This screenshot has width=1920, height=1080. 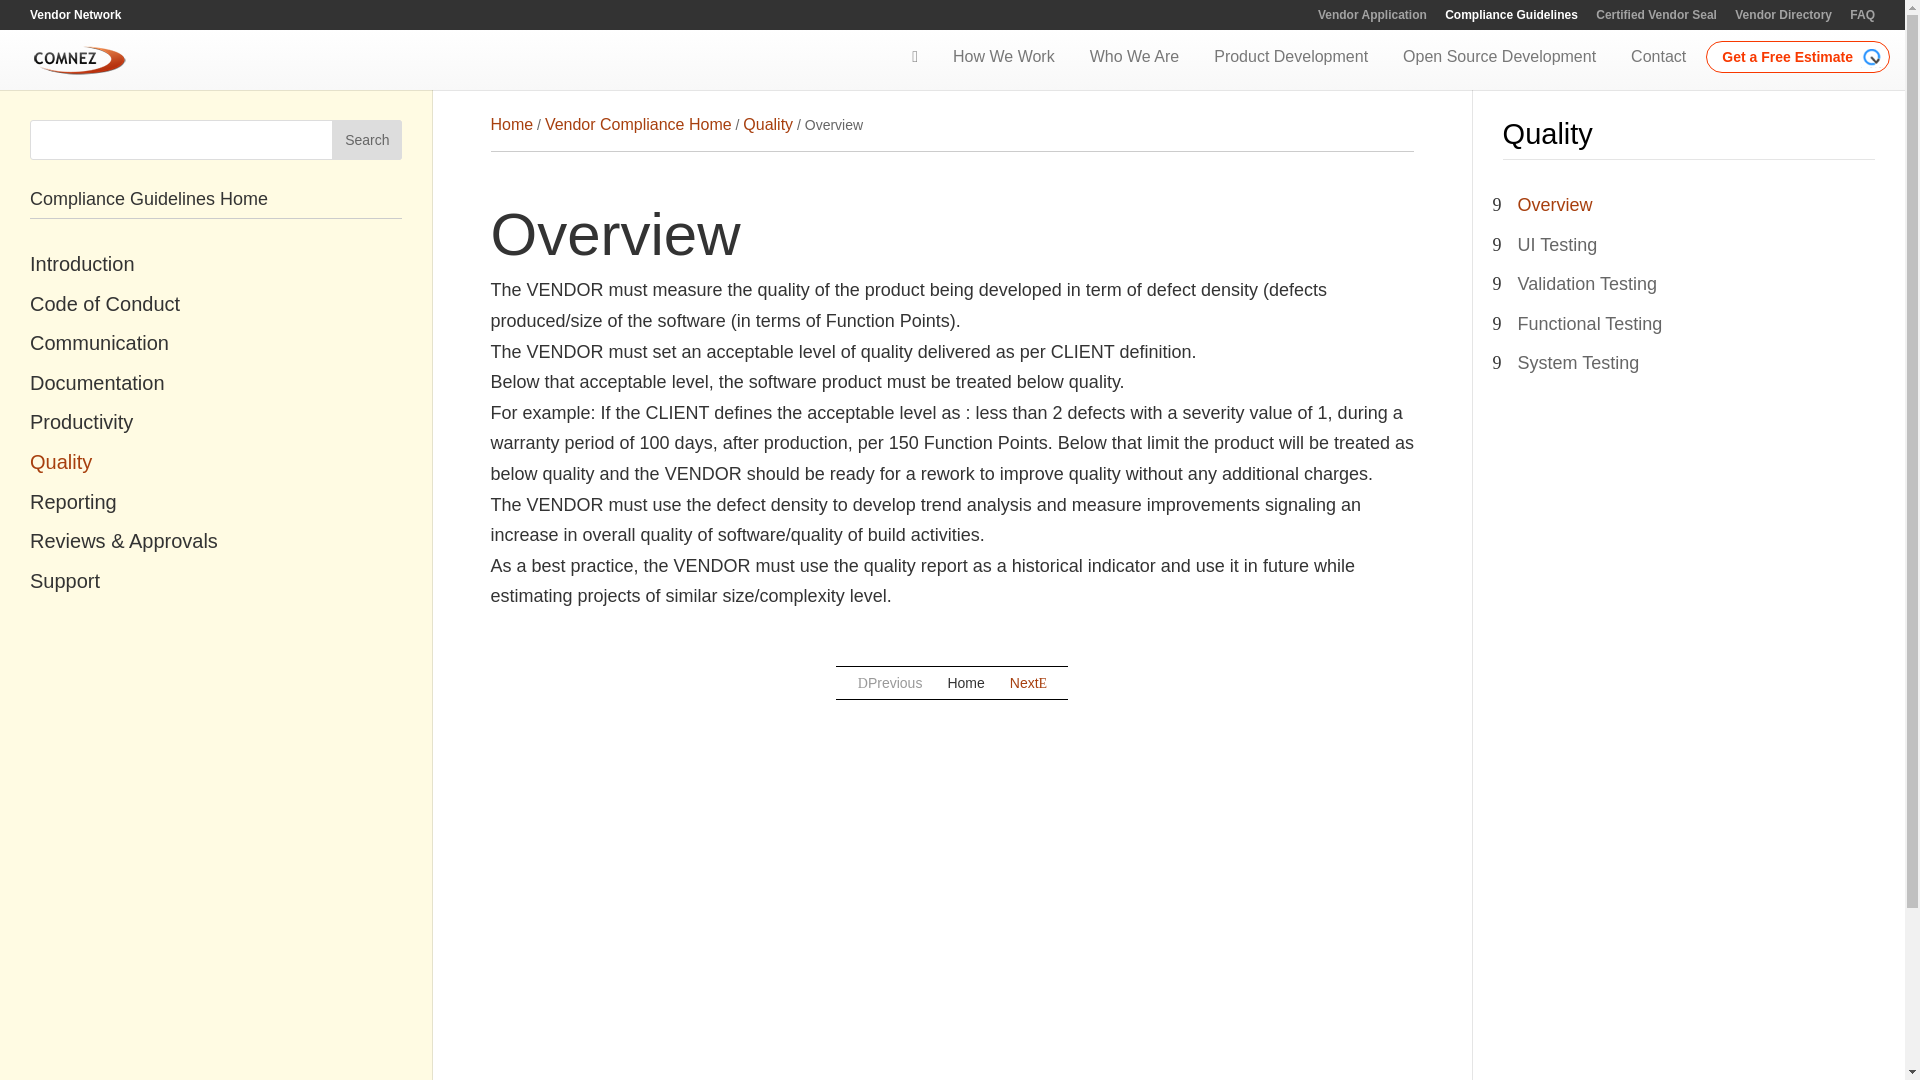 I want to click on Who We Are, so click(x=1134, y=58).